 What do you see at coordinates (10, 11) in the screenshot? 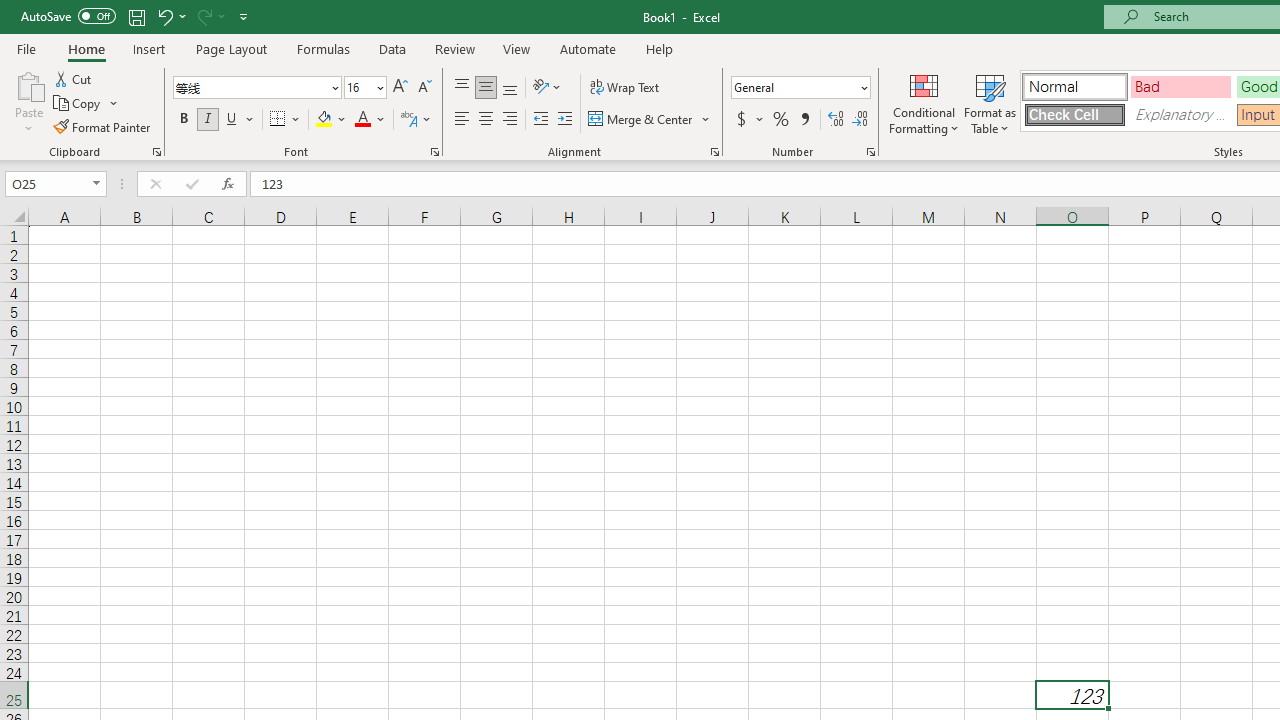
I see `System` at bounding box center [10, 11].